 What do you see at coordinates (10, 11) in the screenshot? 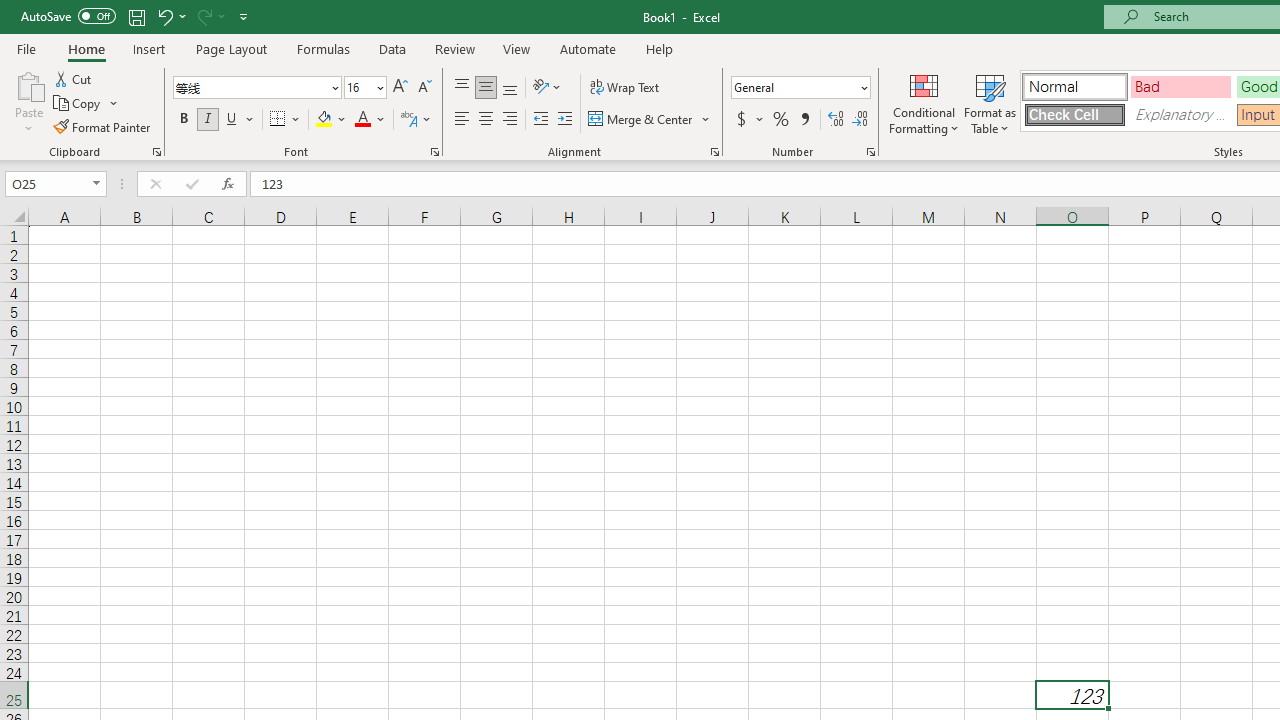
I see `System` at bounding box center [10, 11].